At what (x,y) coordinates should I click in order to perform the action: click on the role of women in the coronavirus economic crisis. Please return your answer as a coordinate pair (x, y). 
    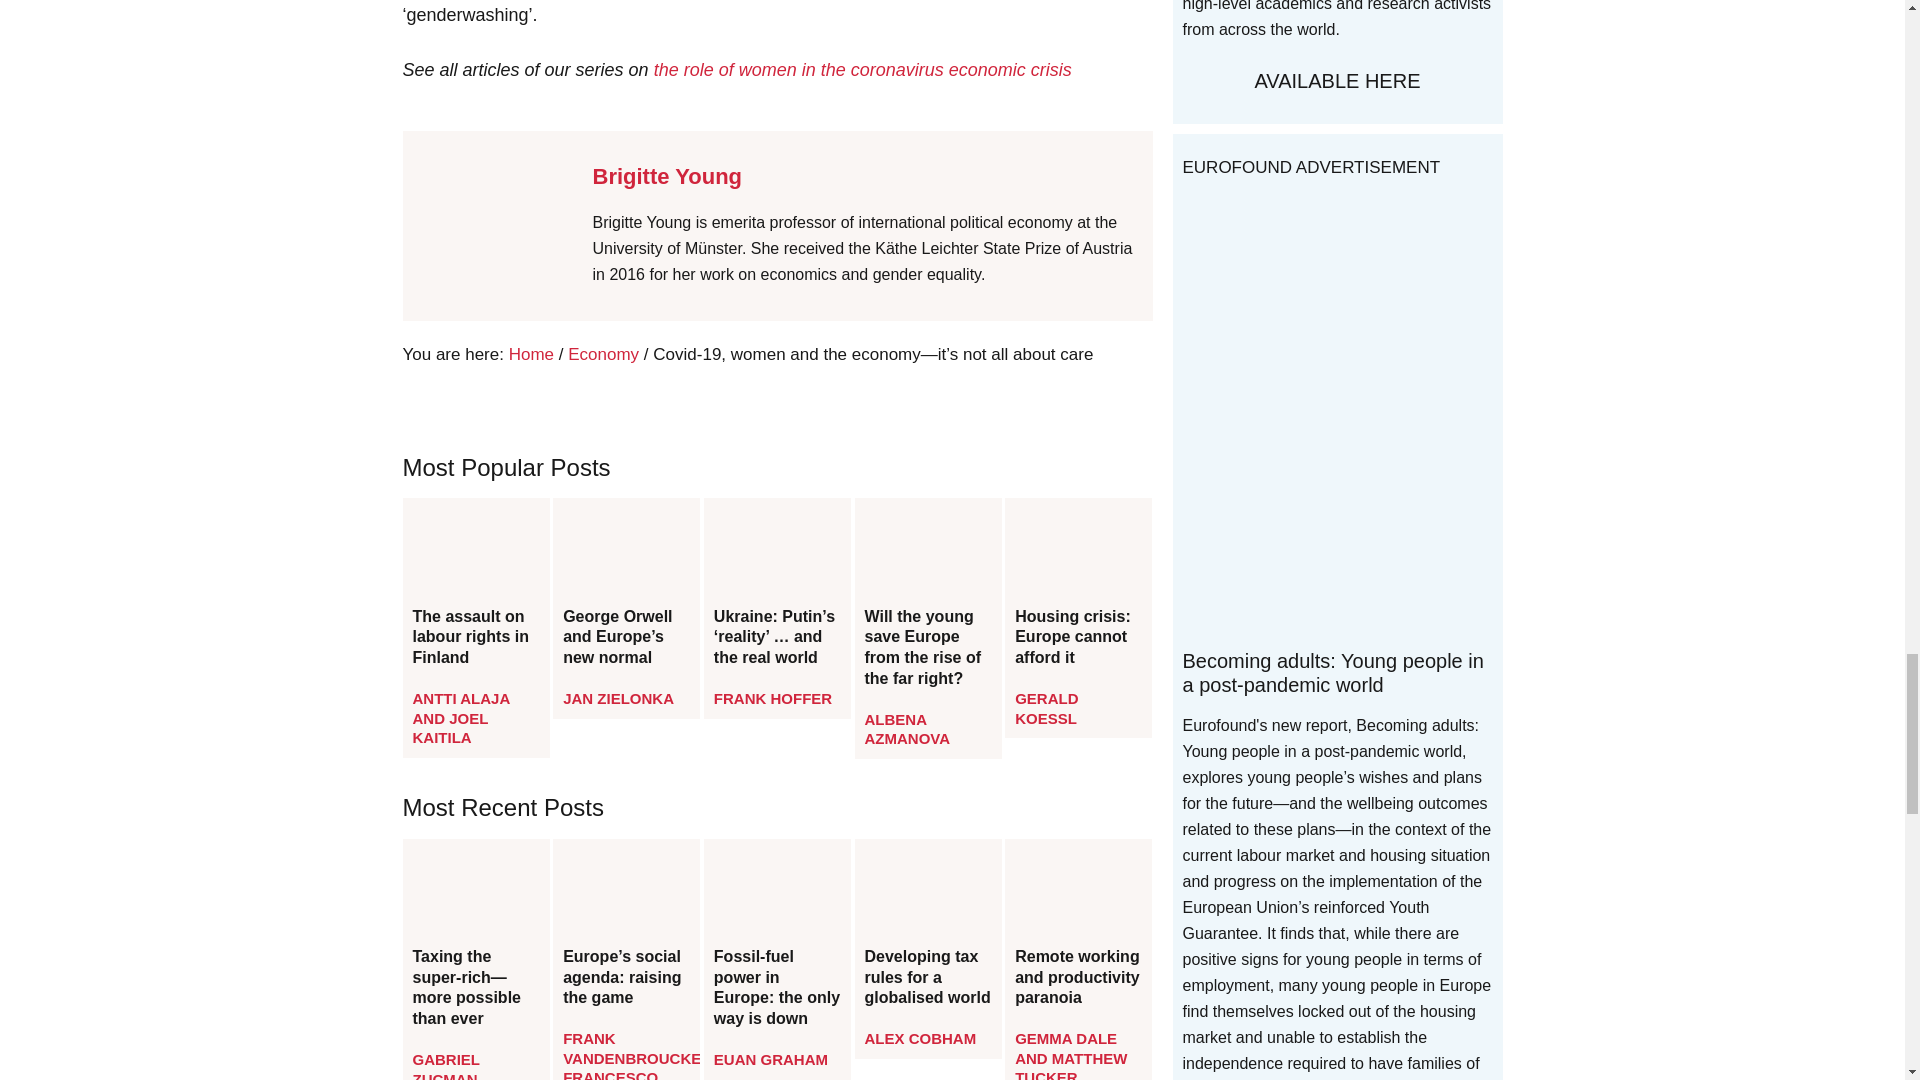
    Looking at the image, I should click on (862, 70).